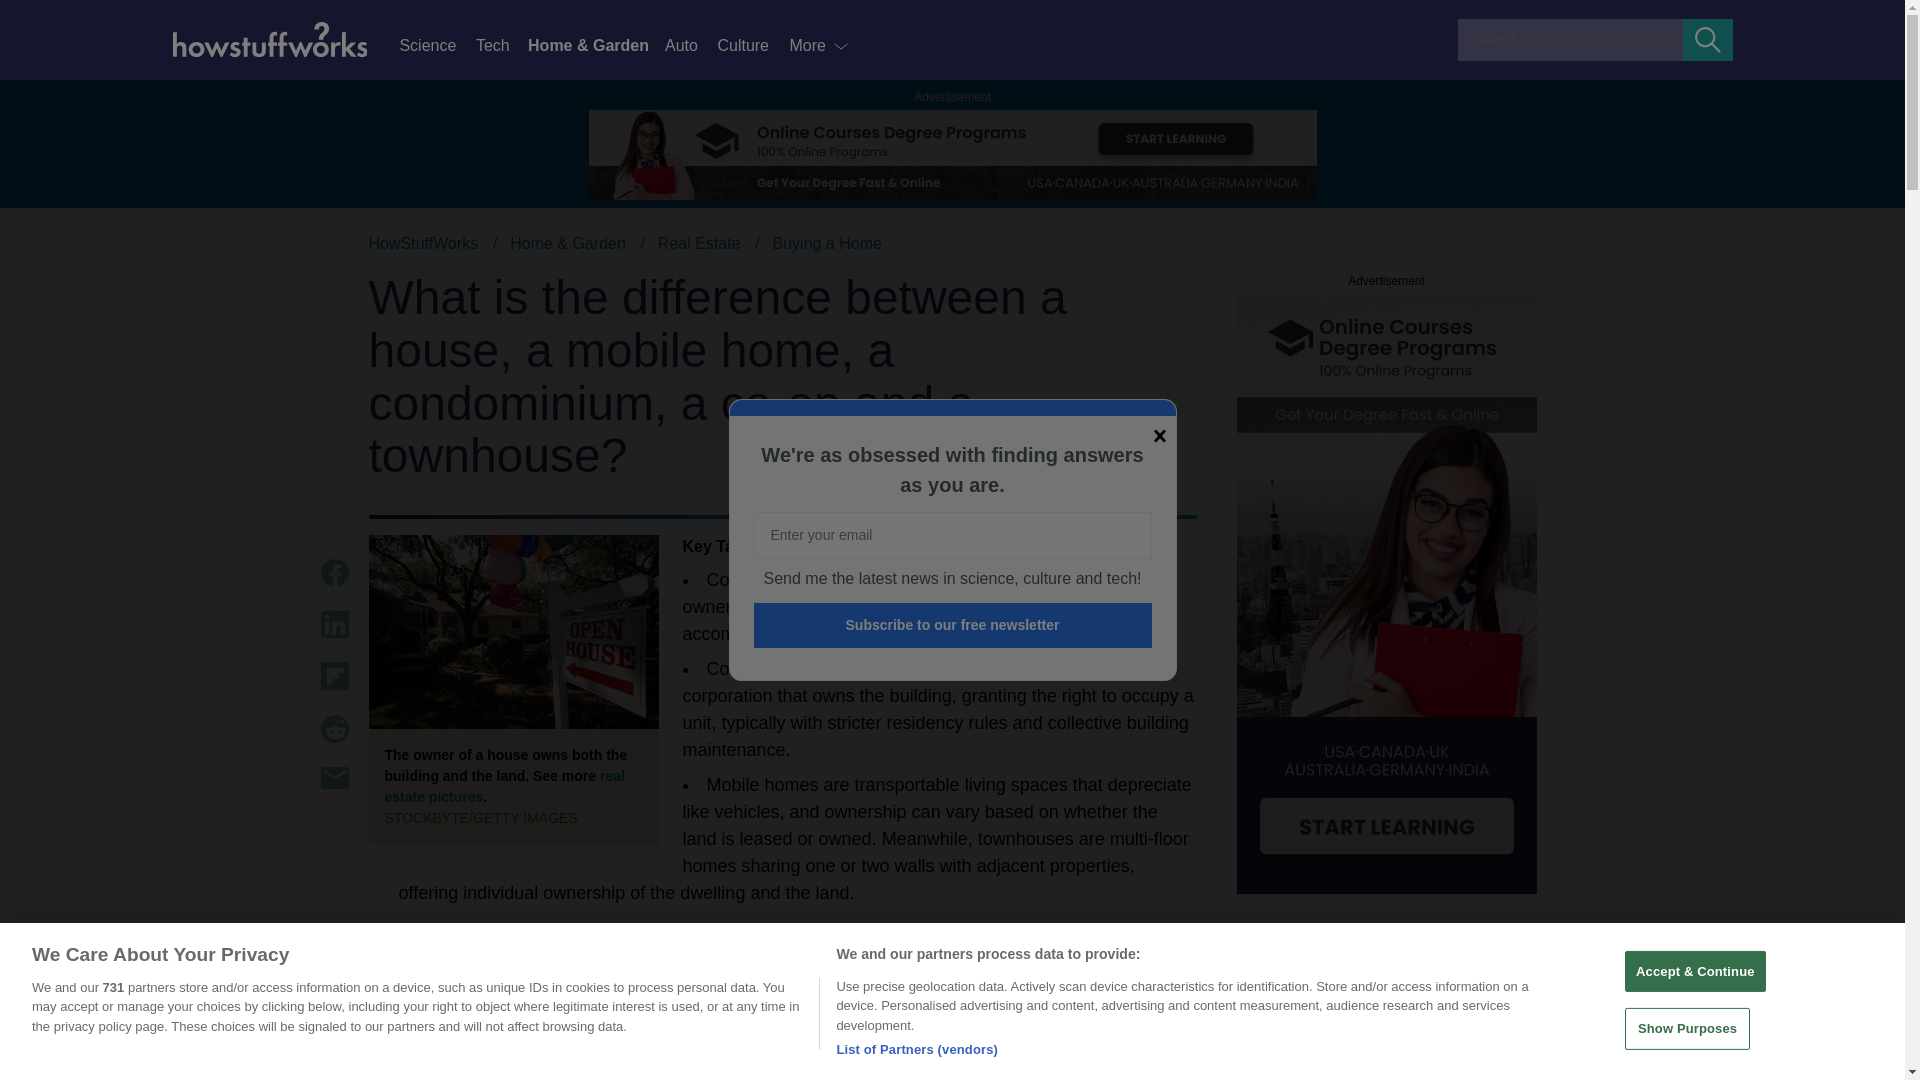  What do you see at coordinates (334, 625) in the screenshot?
I see `Share Content on LinkedIn` at bounding box center [334, 625].